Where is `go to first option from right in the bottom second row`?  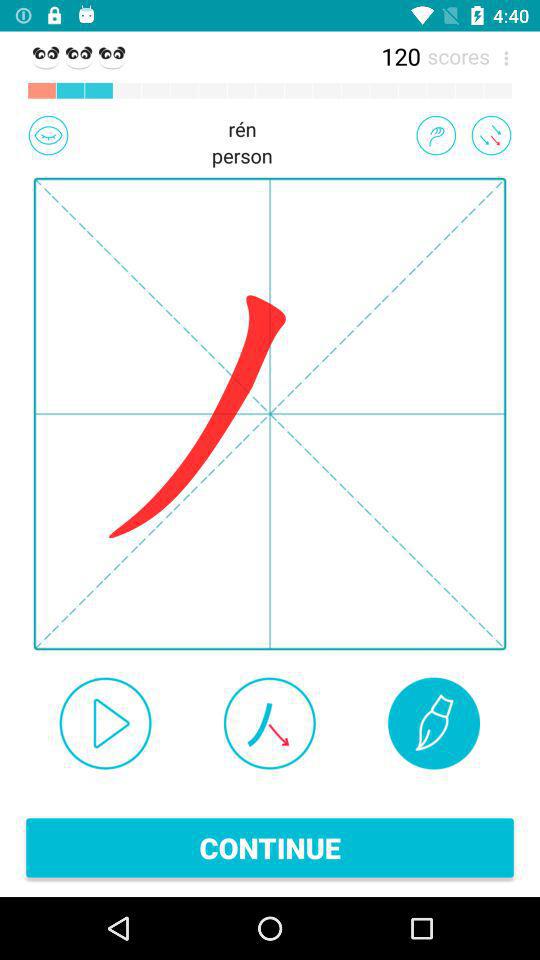
go to first option from right in the bottom second row is located at coordinates (434, 723).